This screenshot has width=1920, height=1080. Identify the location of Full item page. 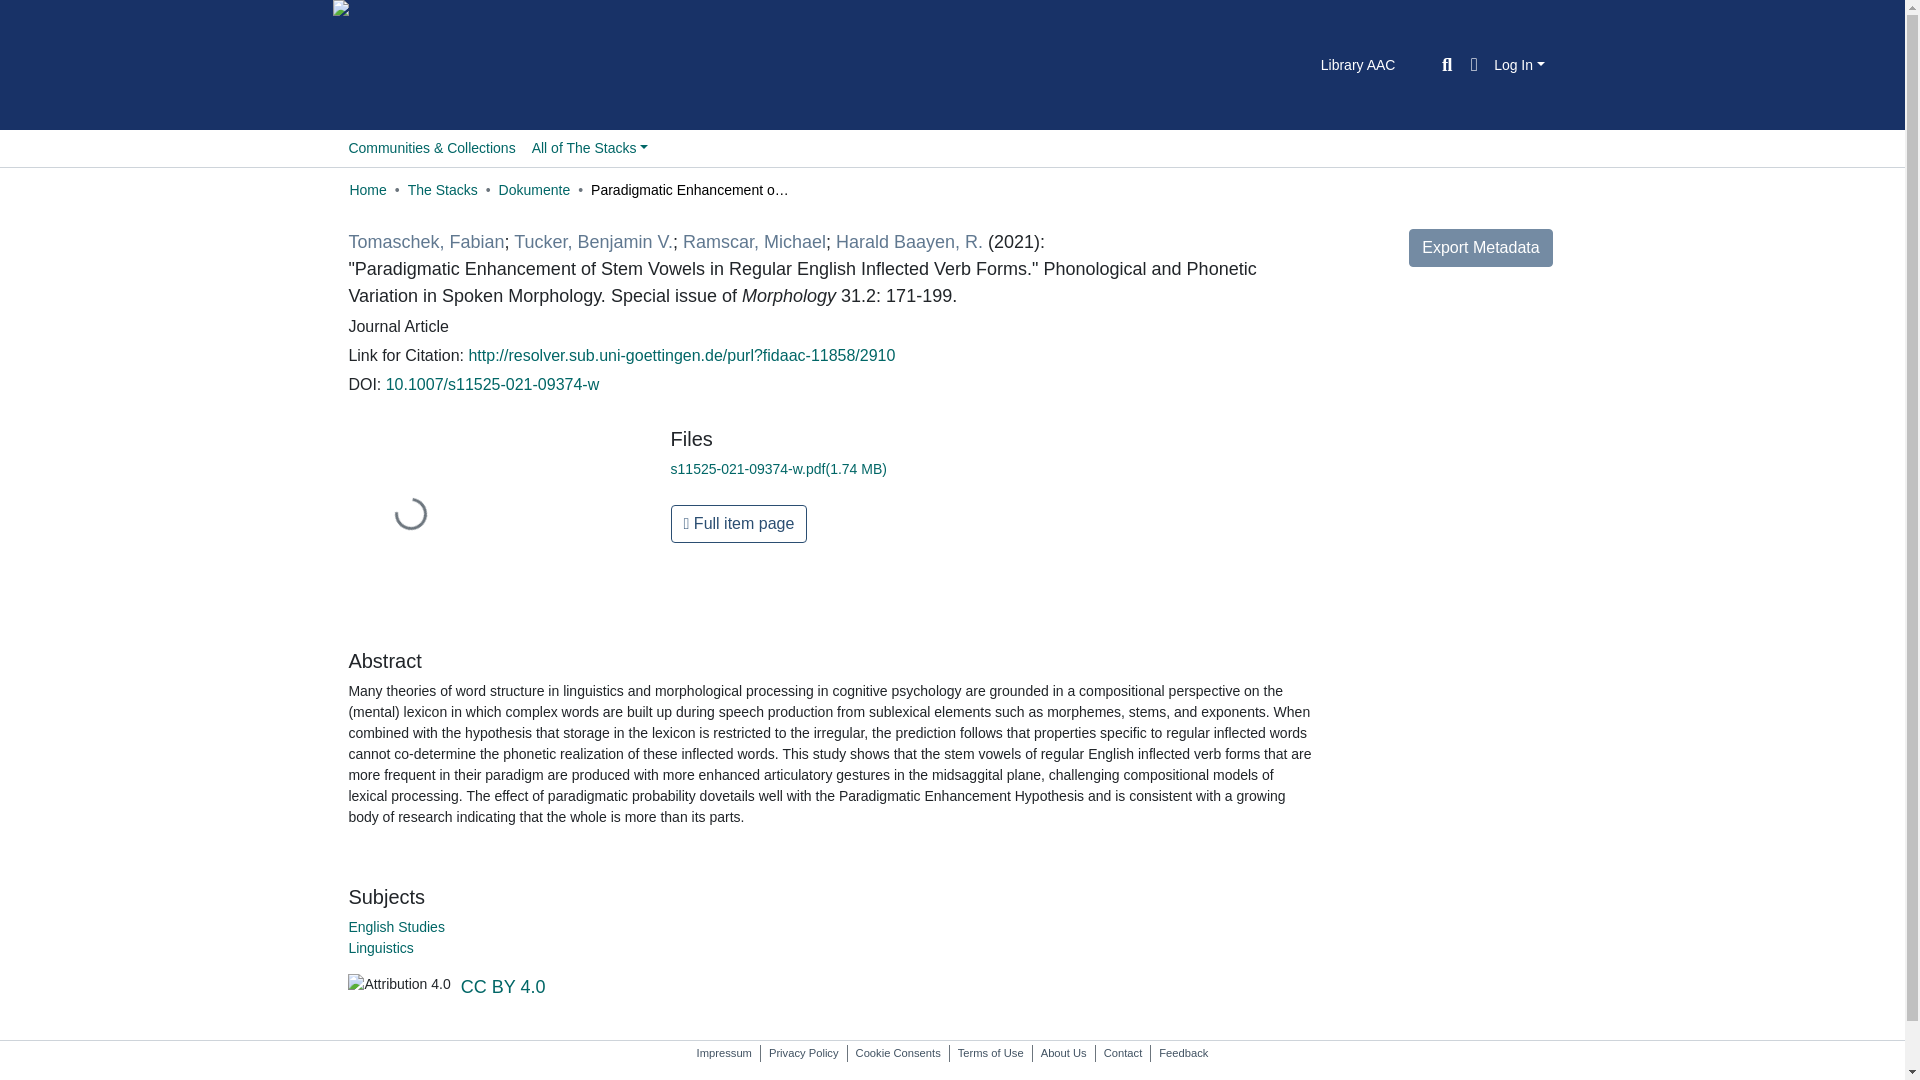
(739, 524).